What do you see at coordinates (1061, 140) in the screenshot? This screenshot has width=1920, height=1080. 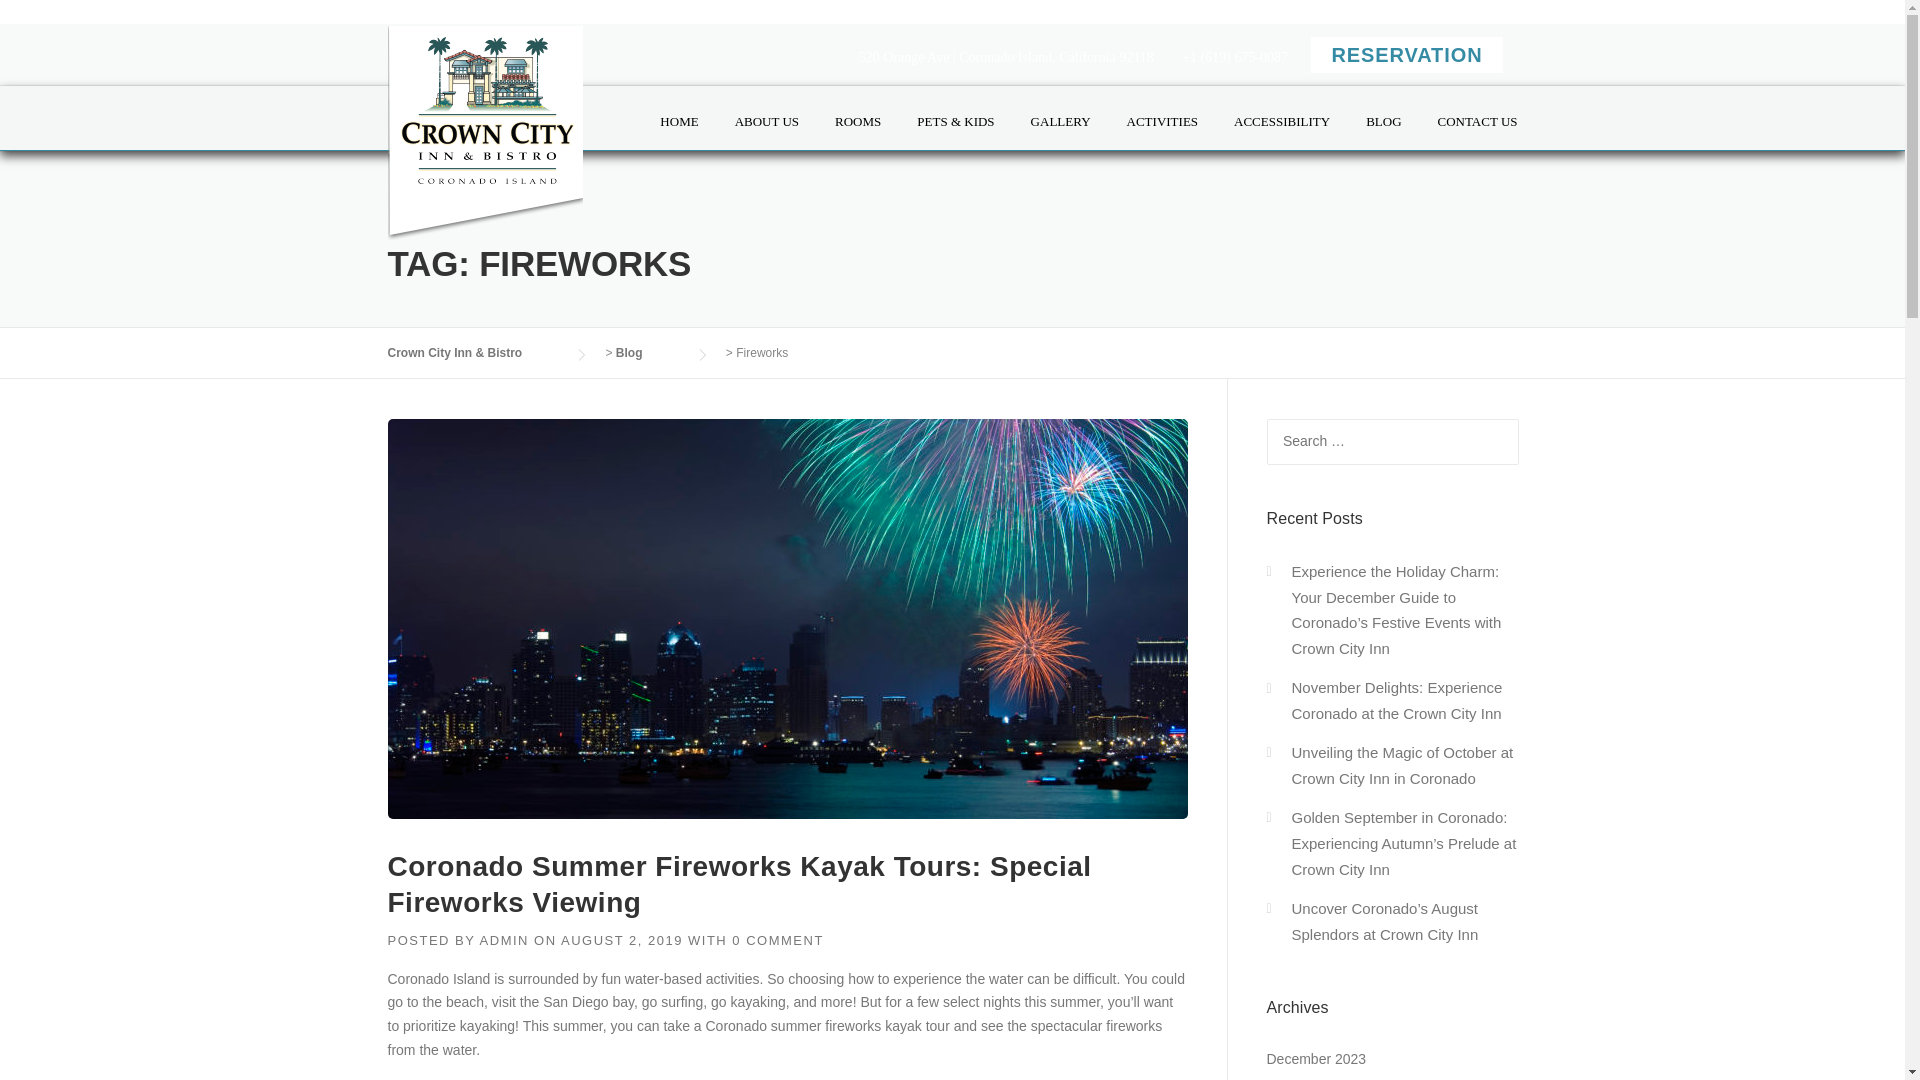 I see `GALLERY` at bounding box center [1061, 140].